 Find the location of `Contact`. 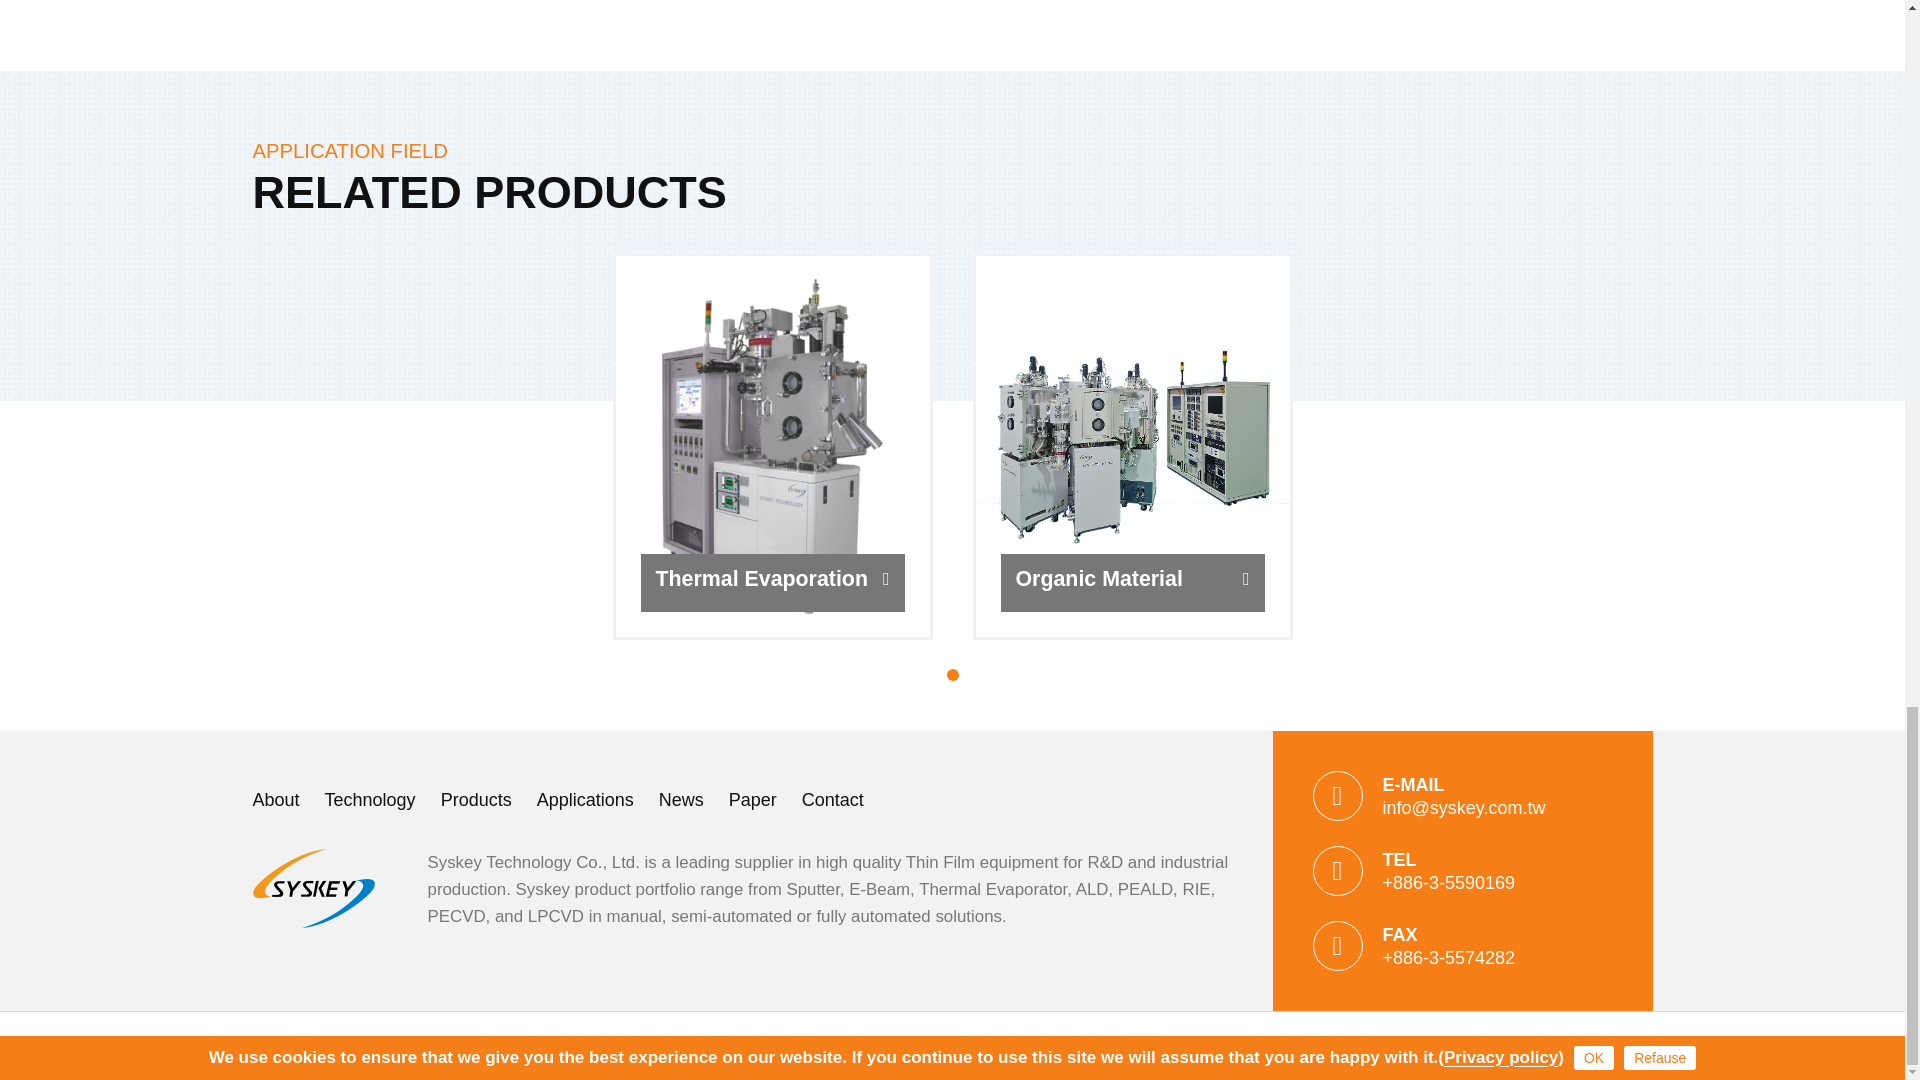

Contact is located at coordinates (833, 800).